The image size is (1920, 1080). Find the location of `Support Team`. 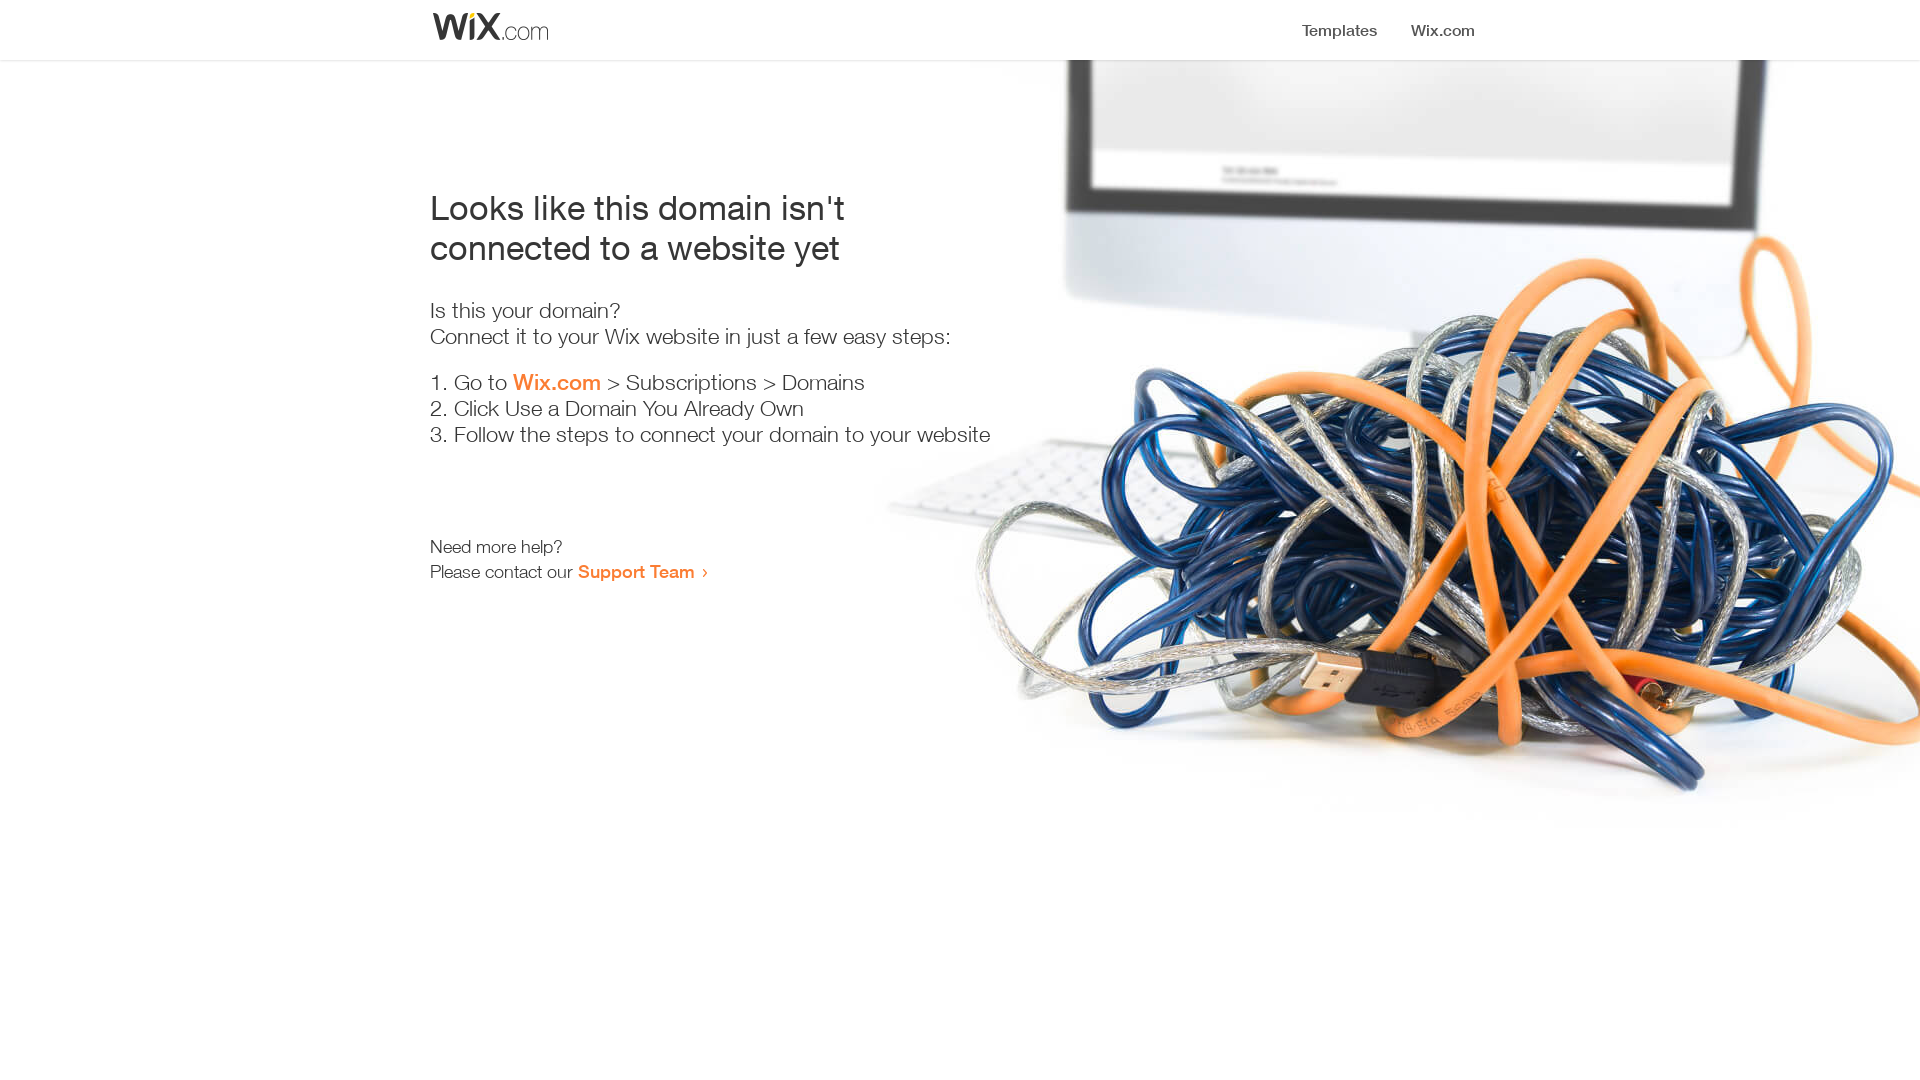

Support Team is located at coordinates (636, 571).